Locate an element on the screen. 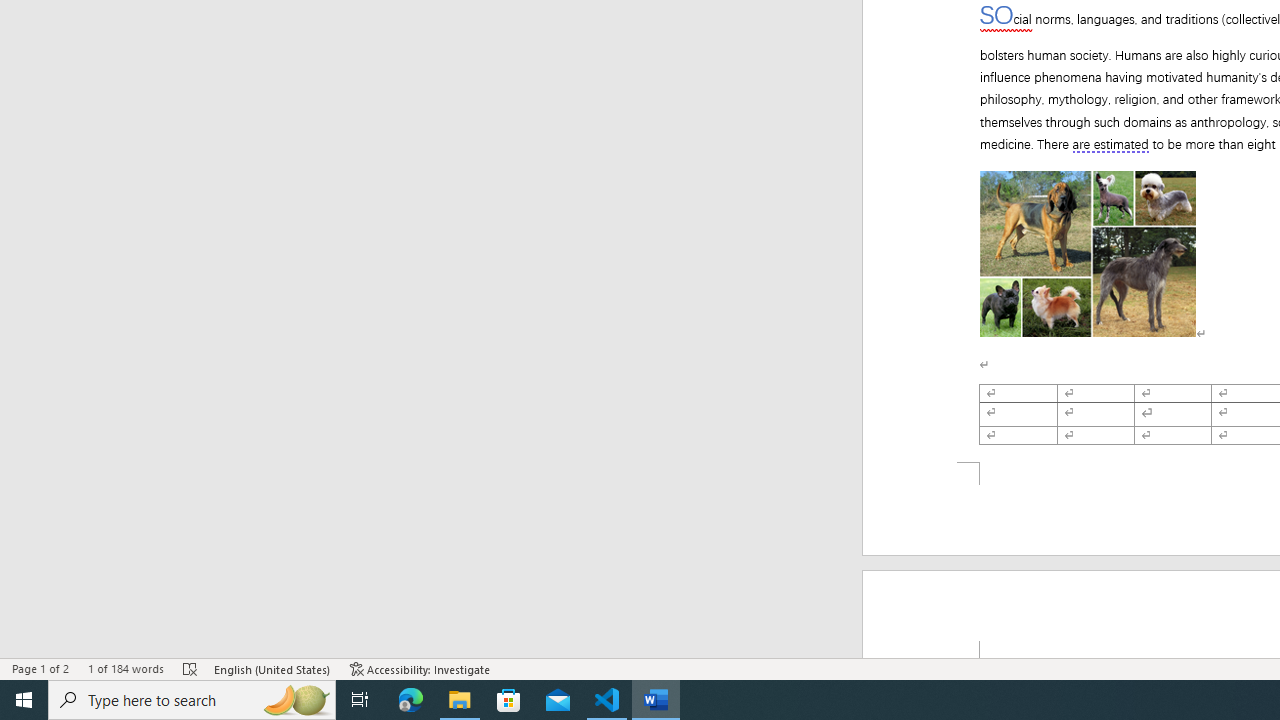 This screenshot has width=1280, height=720. Spelling and Grammar Check Errors is located at coordinates (191, 668).